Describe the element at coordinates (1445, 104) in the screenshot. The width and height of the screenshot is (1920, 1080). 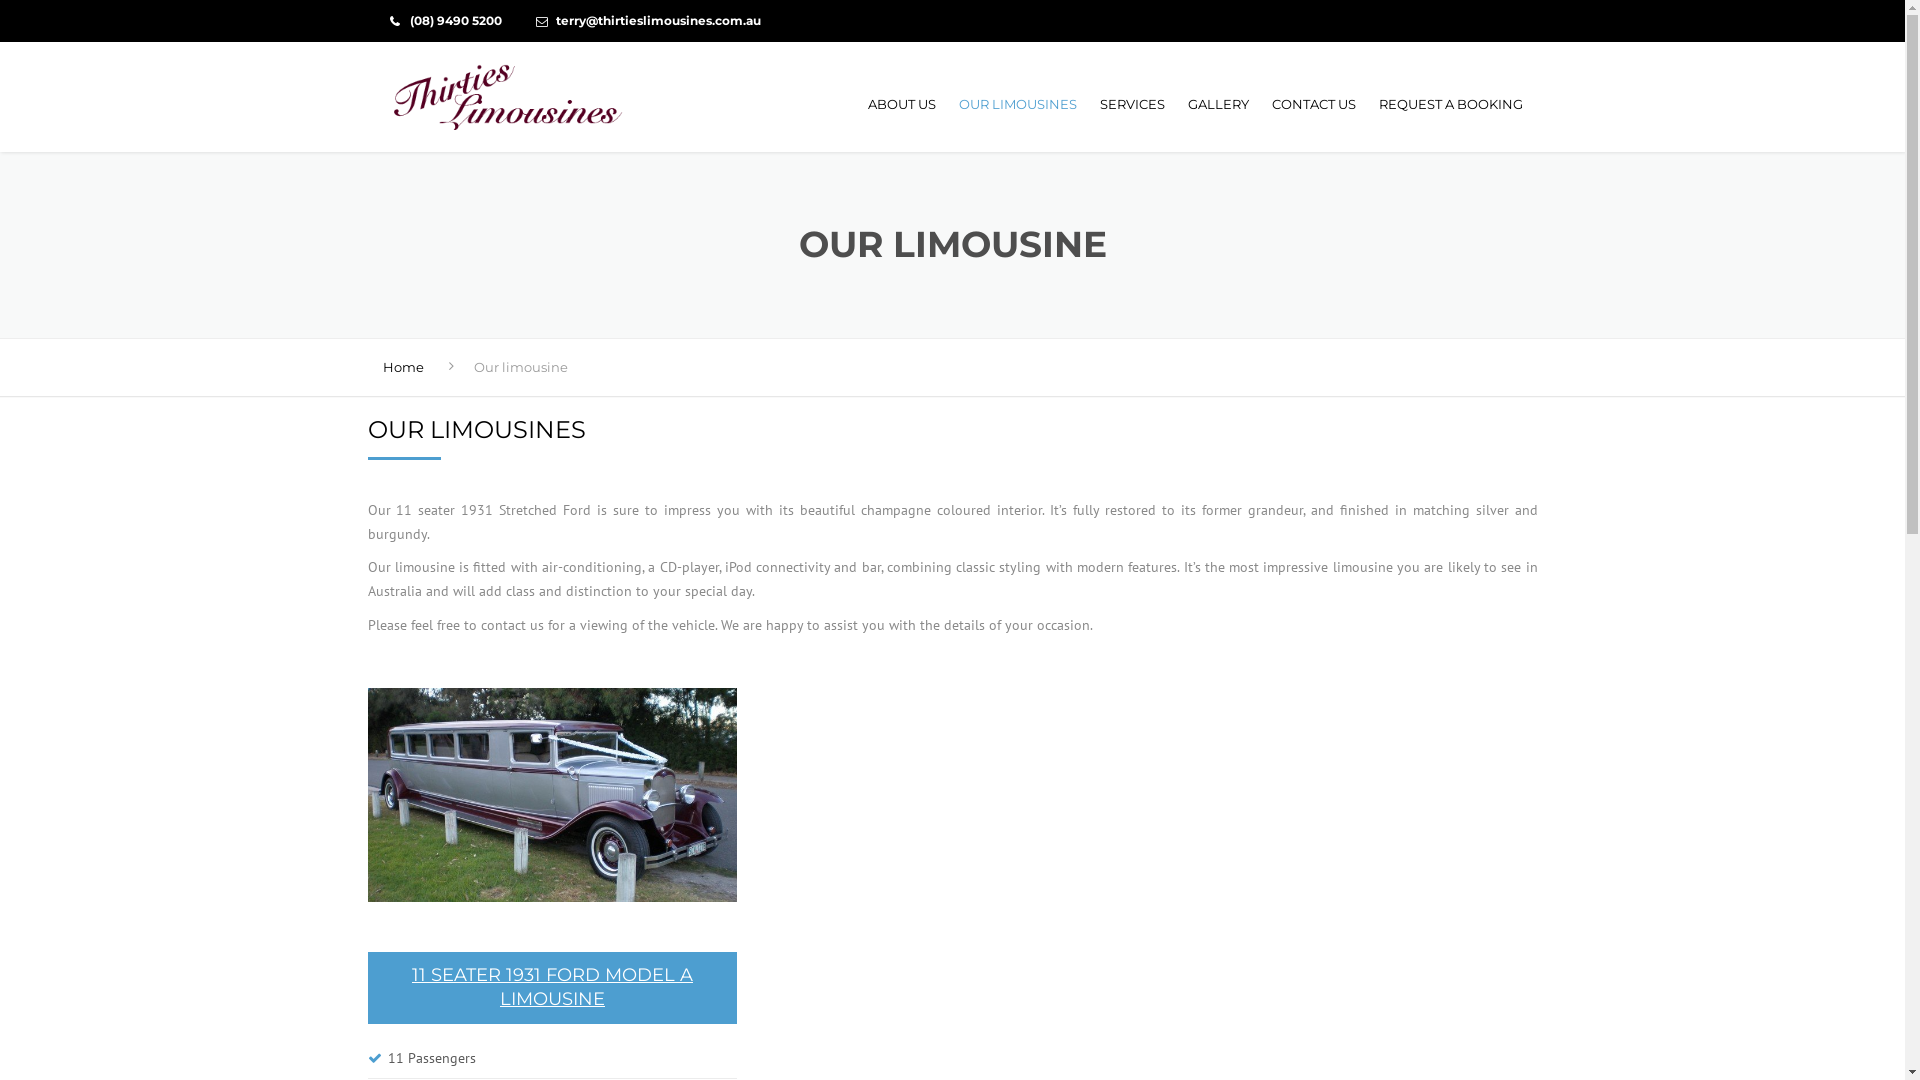
I see `REQUEST A BOOKING` at that location.